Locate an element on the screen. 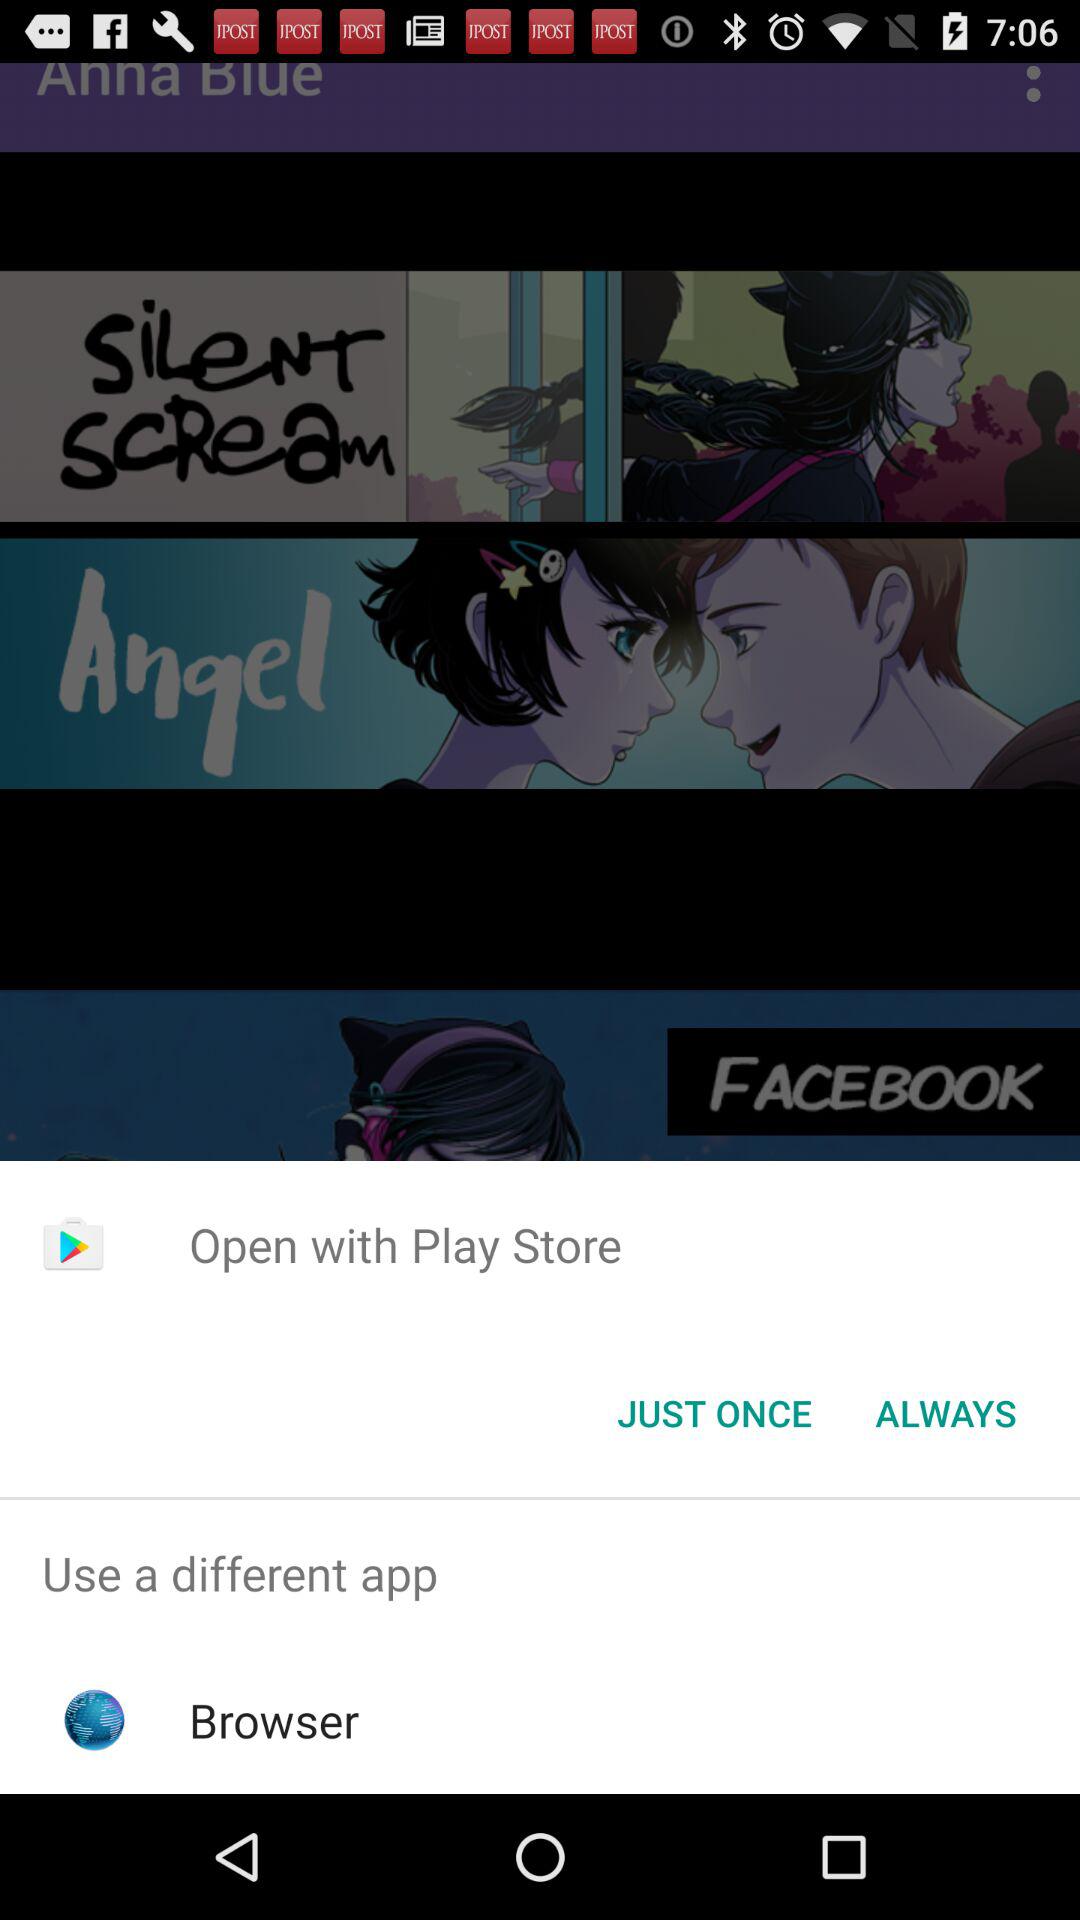  click the button at the bottom right corner is located at coordinates (946, 1413).